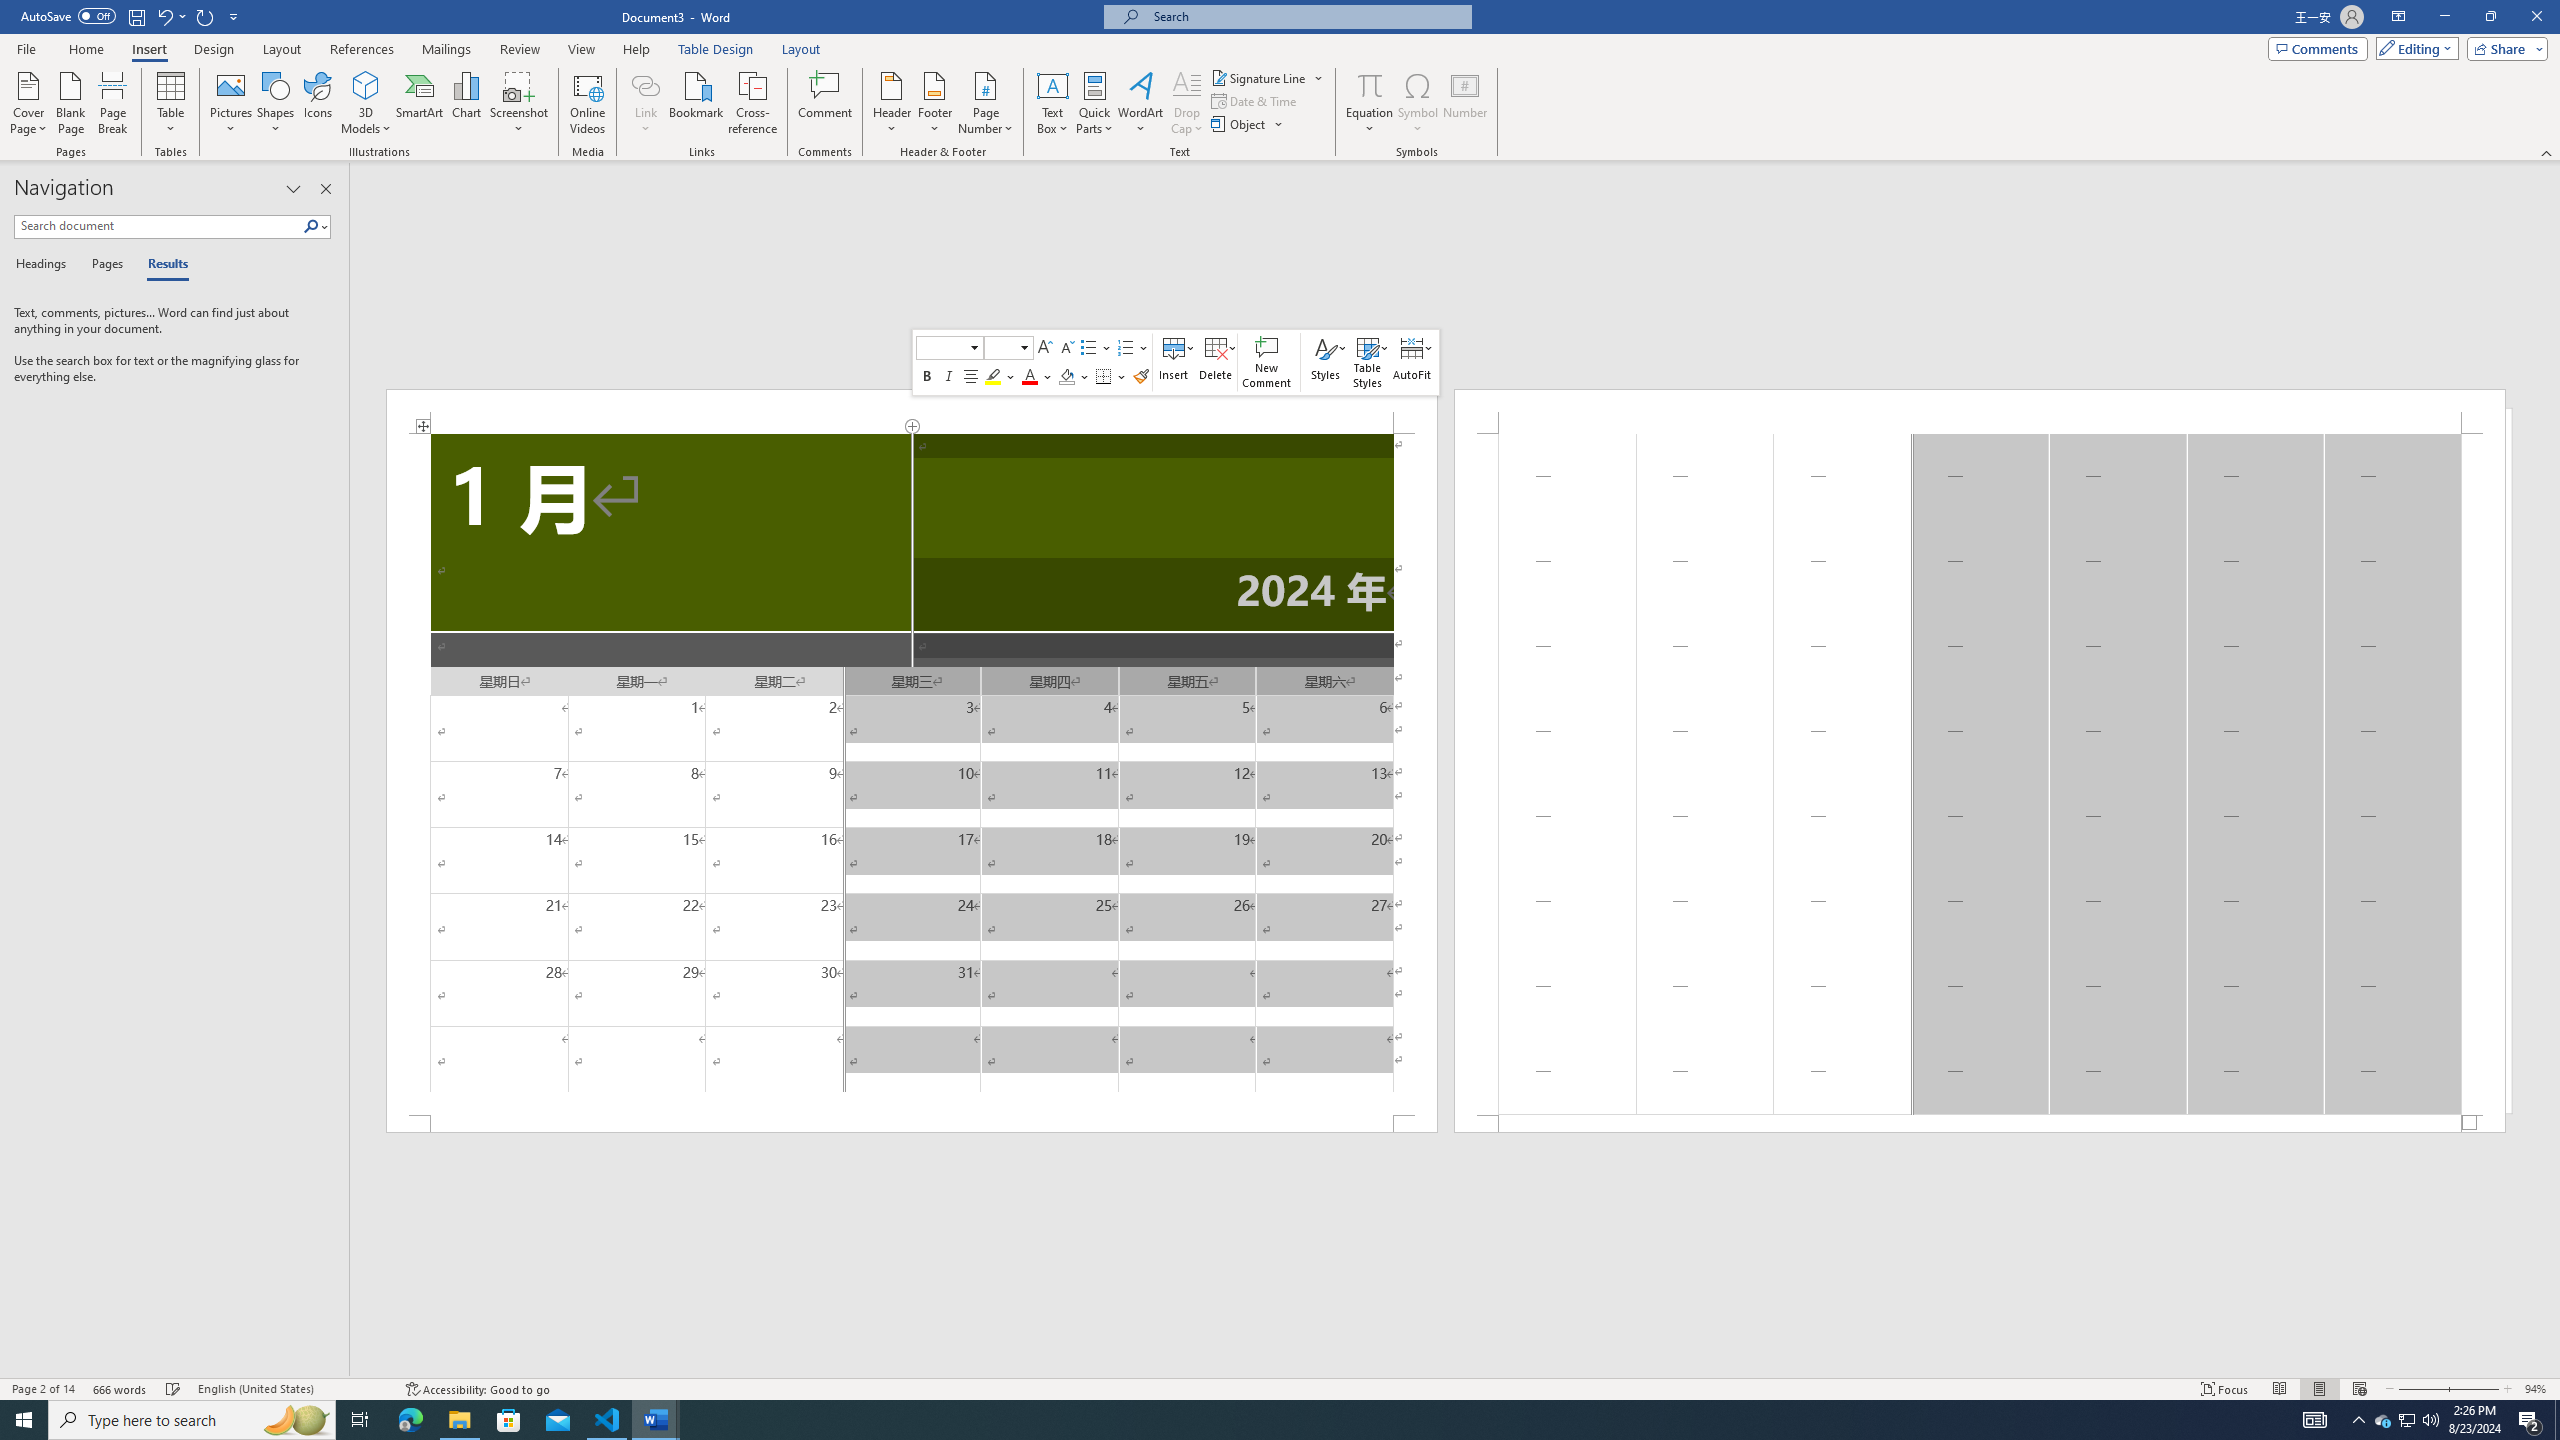 The height and width of the screenshot is (1440, 2560). Describe the element at coordinates (420, 103) in the screenshot. I see `SmartArt...` at that location.